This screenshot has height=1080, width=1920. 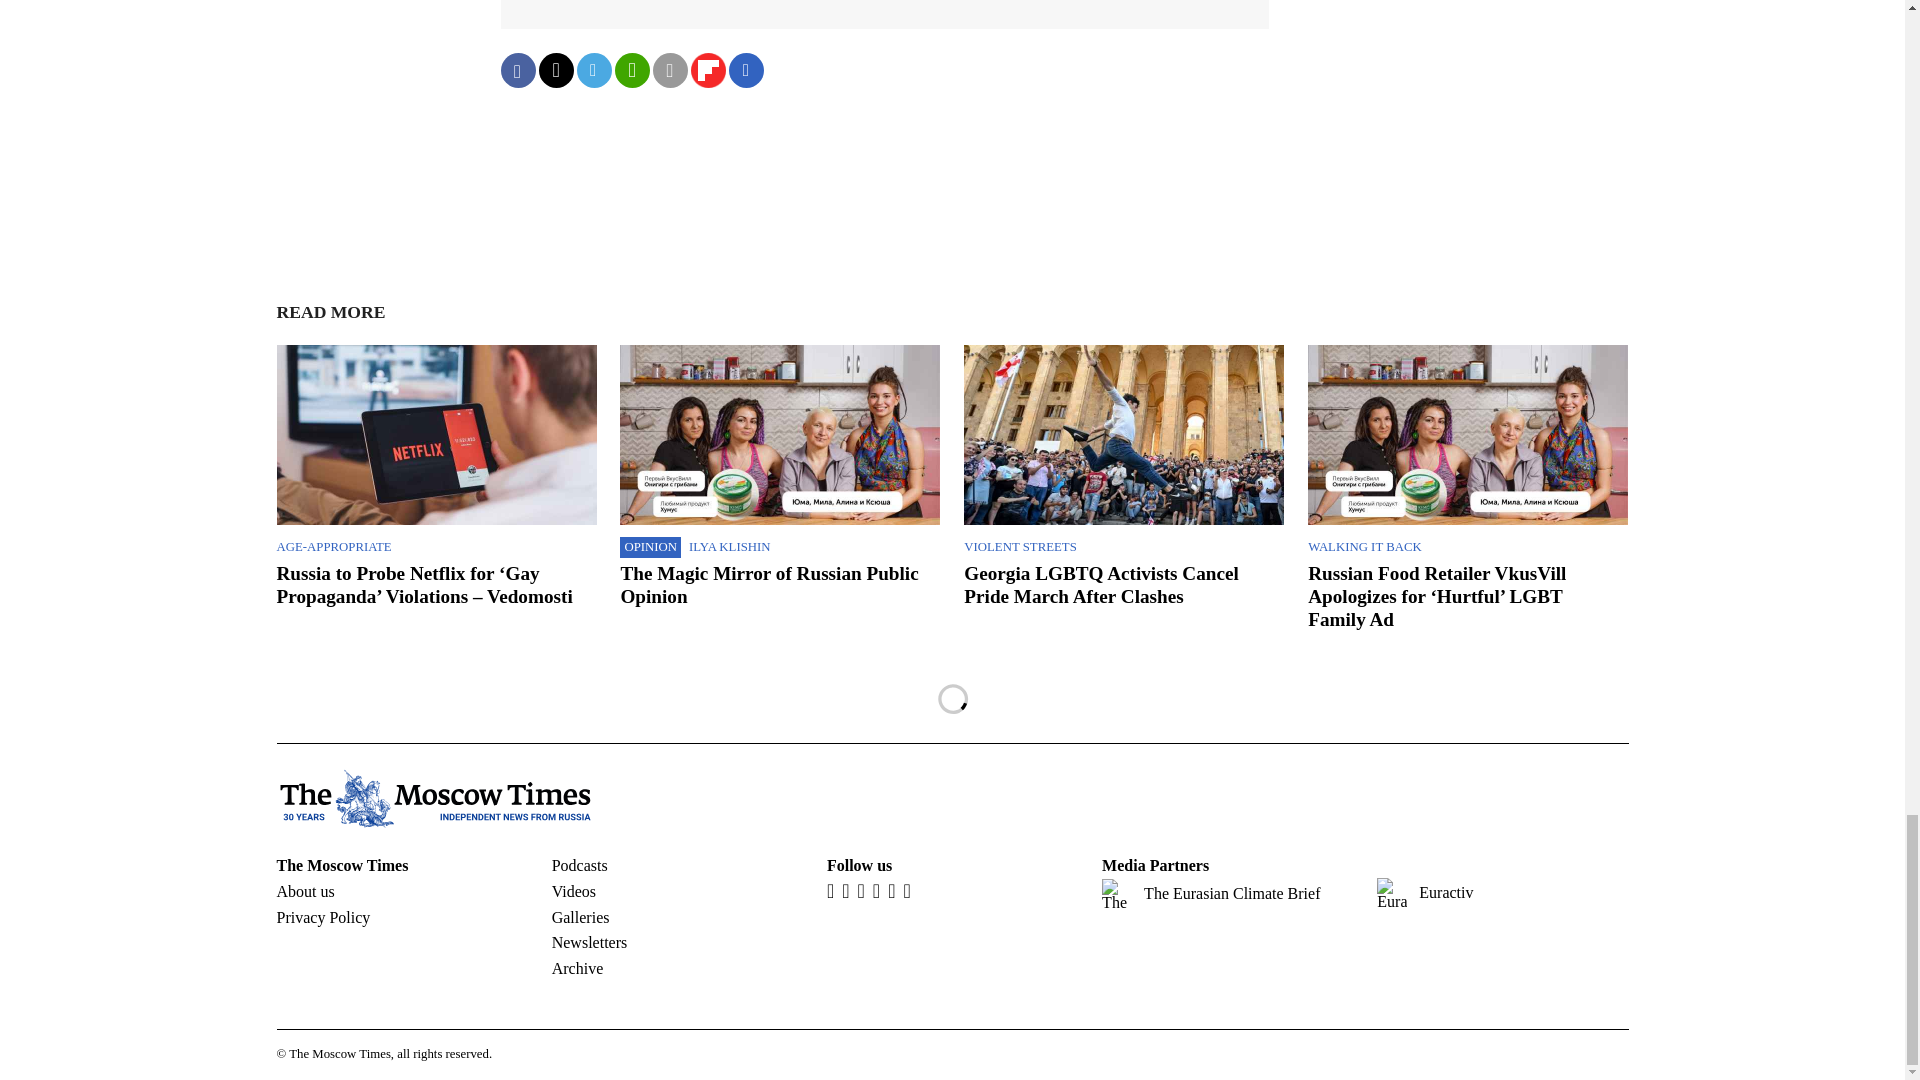 I want to click on Share on Telegram, so click(x=593, y=70).